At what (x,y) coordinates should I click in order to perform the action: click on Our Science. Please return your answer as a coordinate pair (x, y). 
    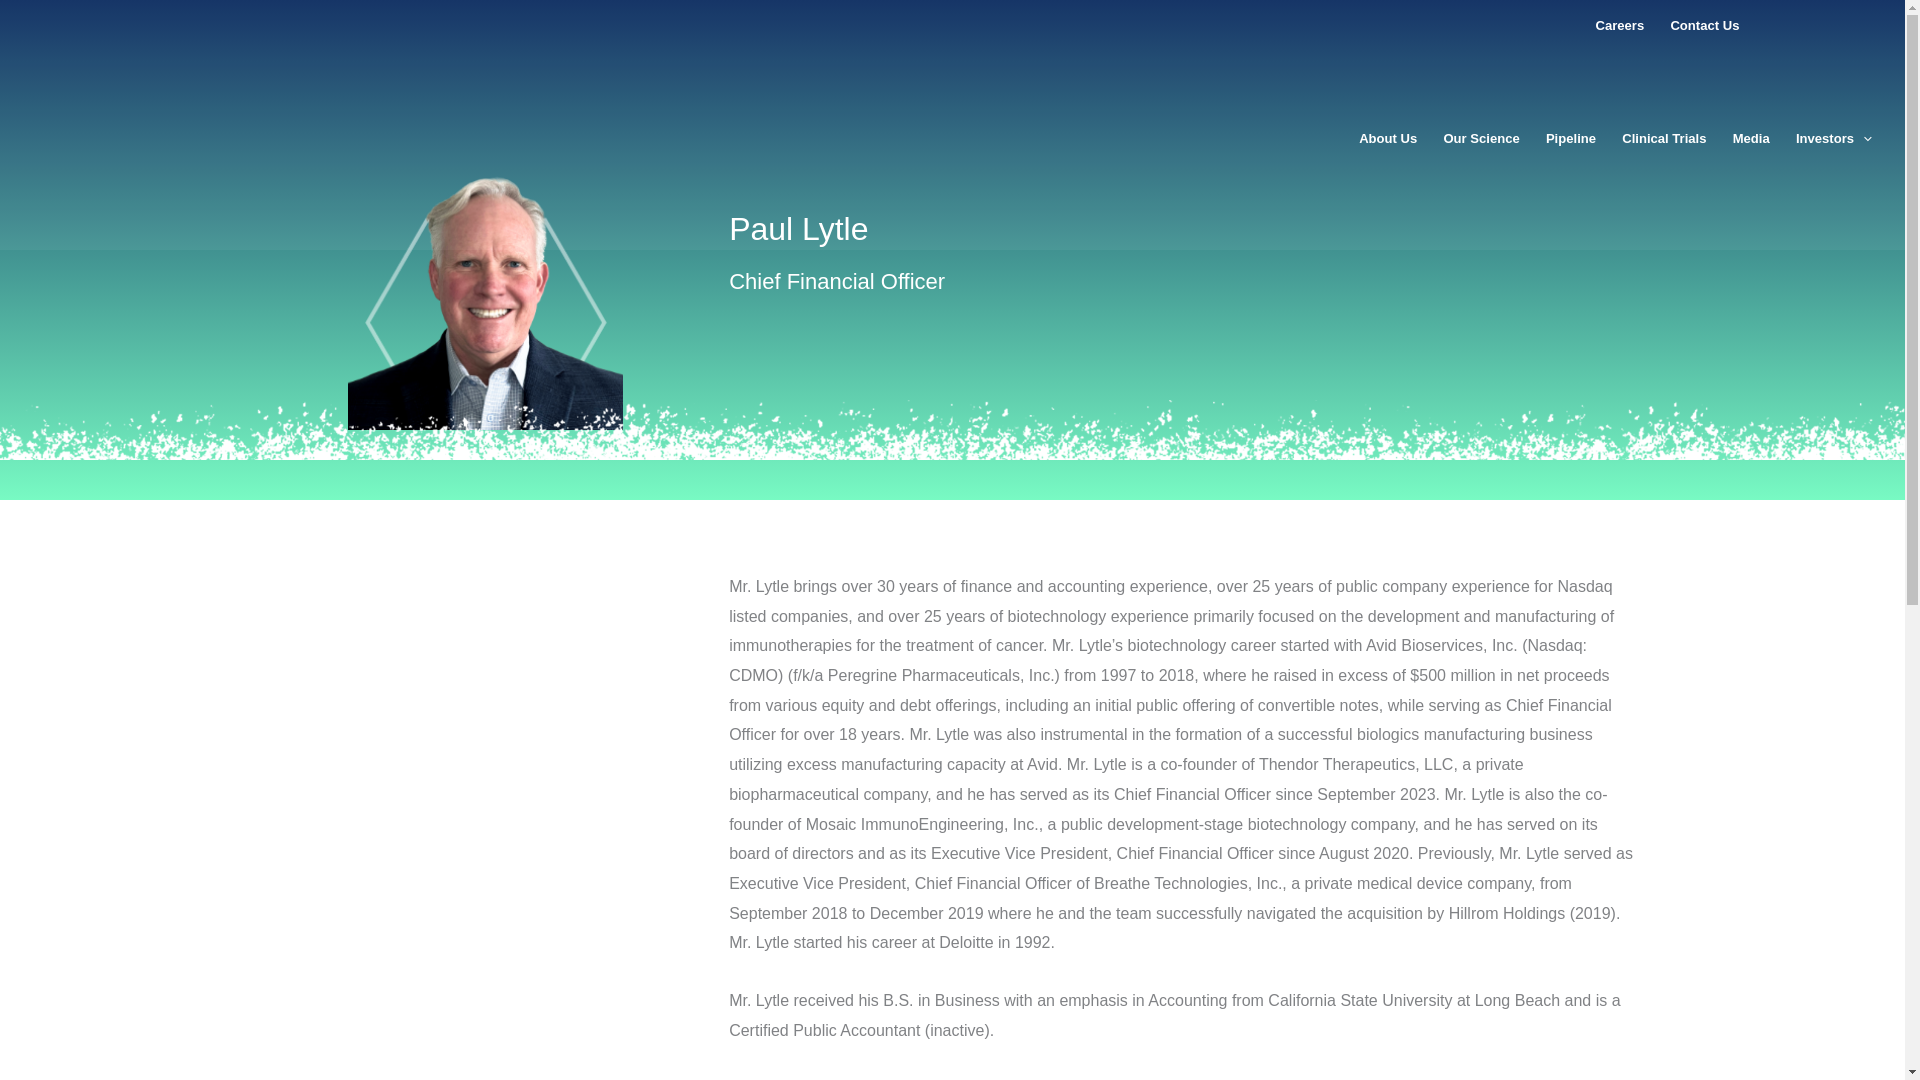
    Looking at the image, I should click on (1481, 140).